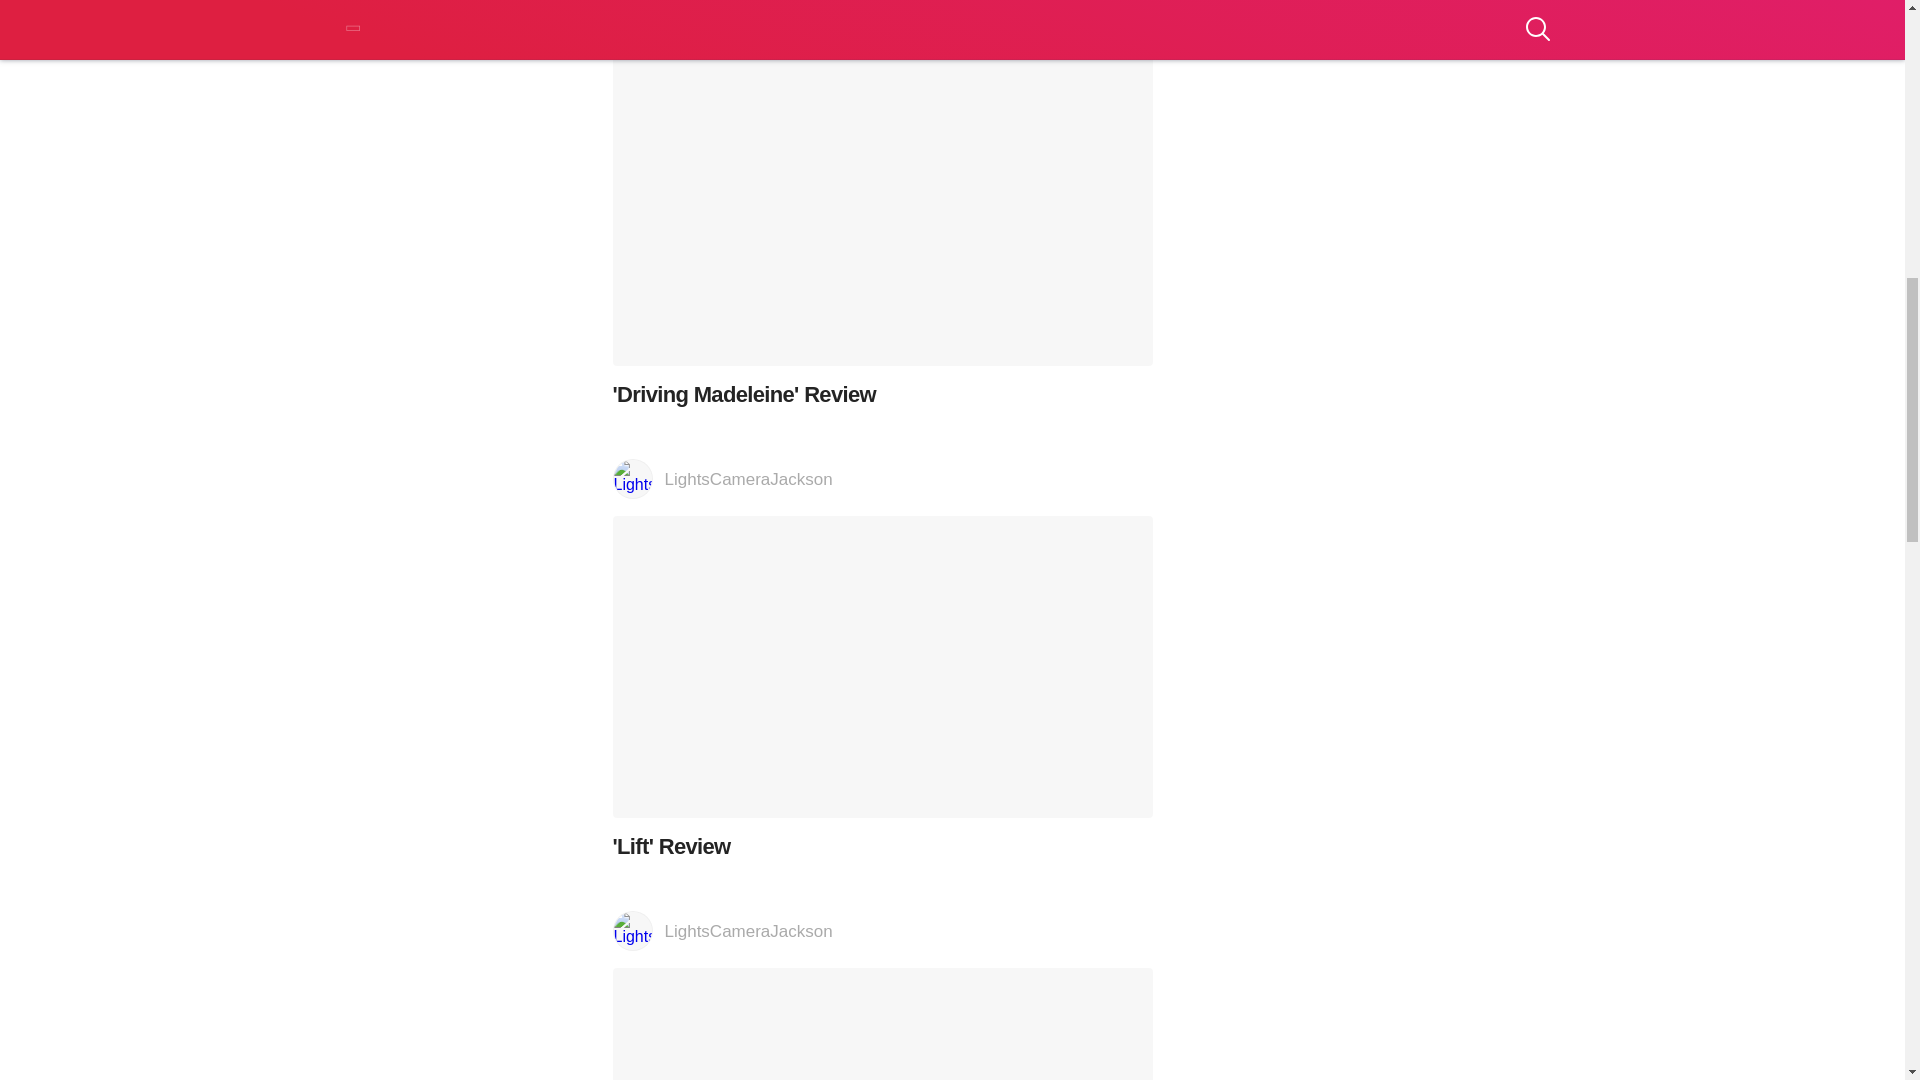  What do you see at coordinates (882, 932) in the screenshot?
I see `LightsCameraJackson` at bounding box center [882, 932].